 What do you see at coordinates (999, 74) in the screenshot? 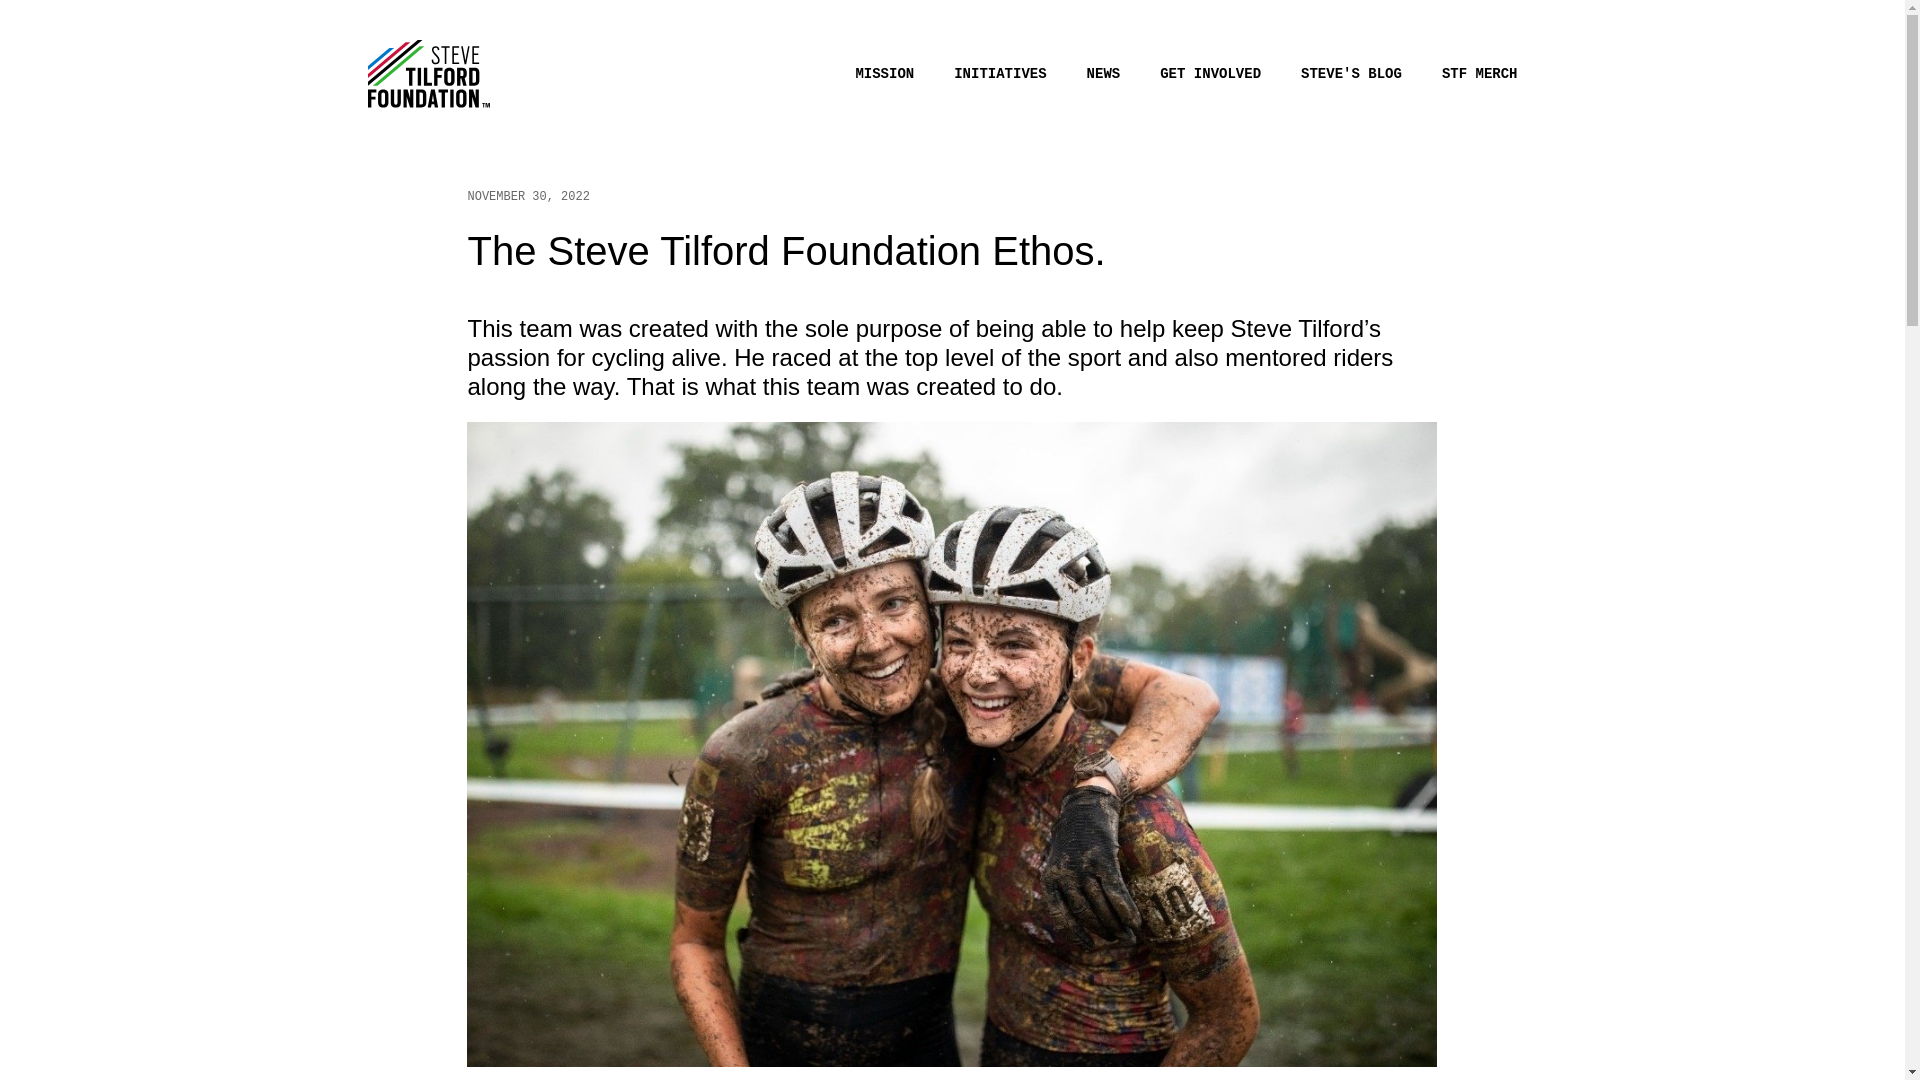
I see `INITIATIVES` at bounding box center [999, 74].